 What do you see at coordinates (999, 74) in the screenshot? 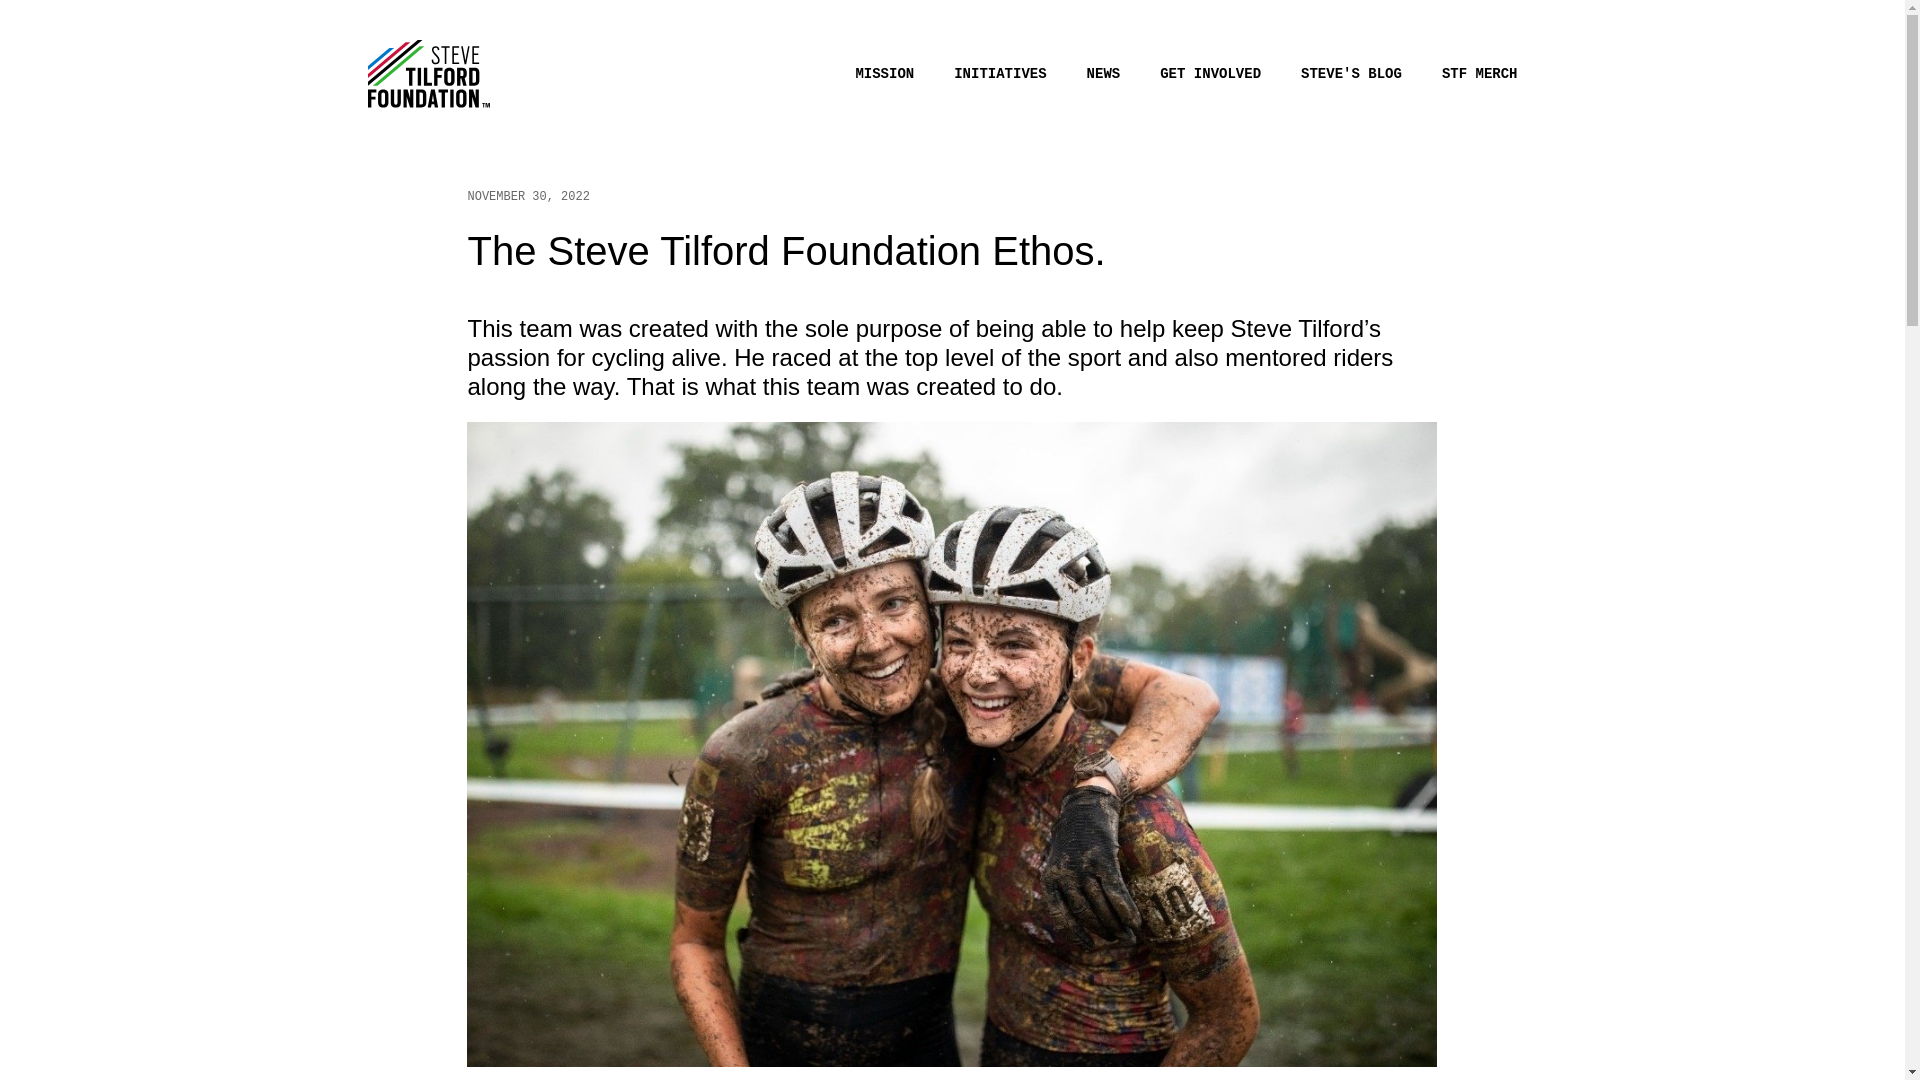
I see `INITIATIVES` at bounding box center [999, 74].